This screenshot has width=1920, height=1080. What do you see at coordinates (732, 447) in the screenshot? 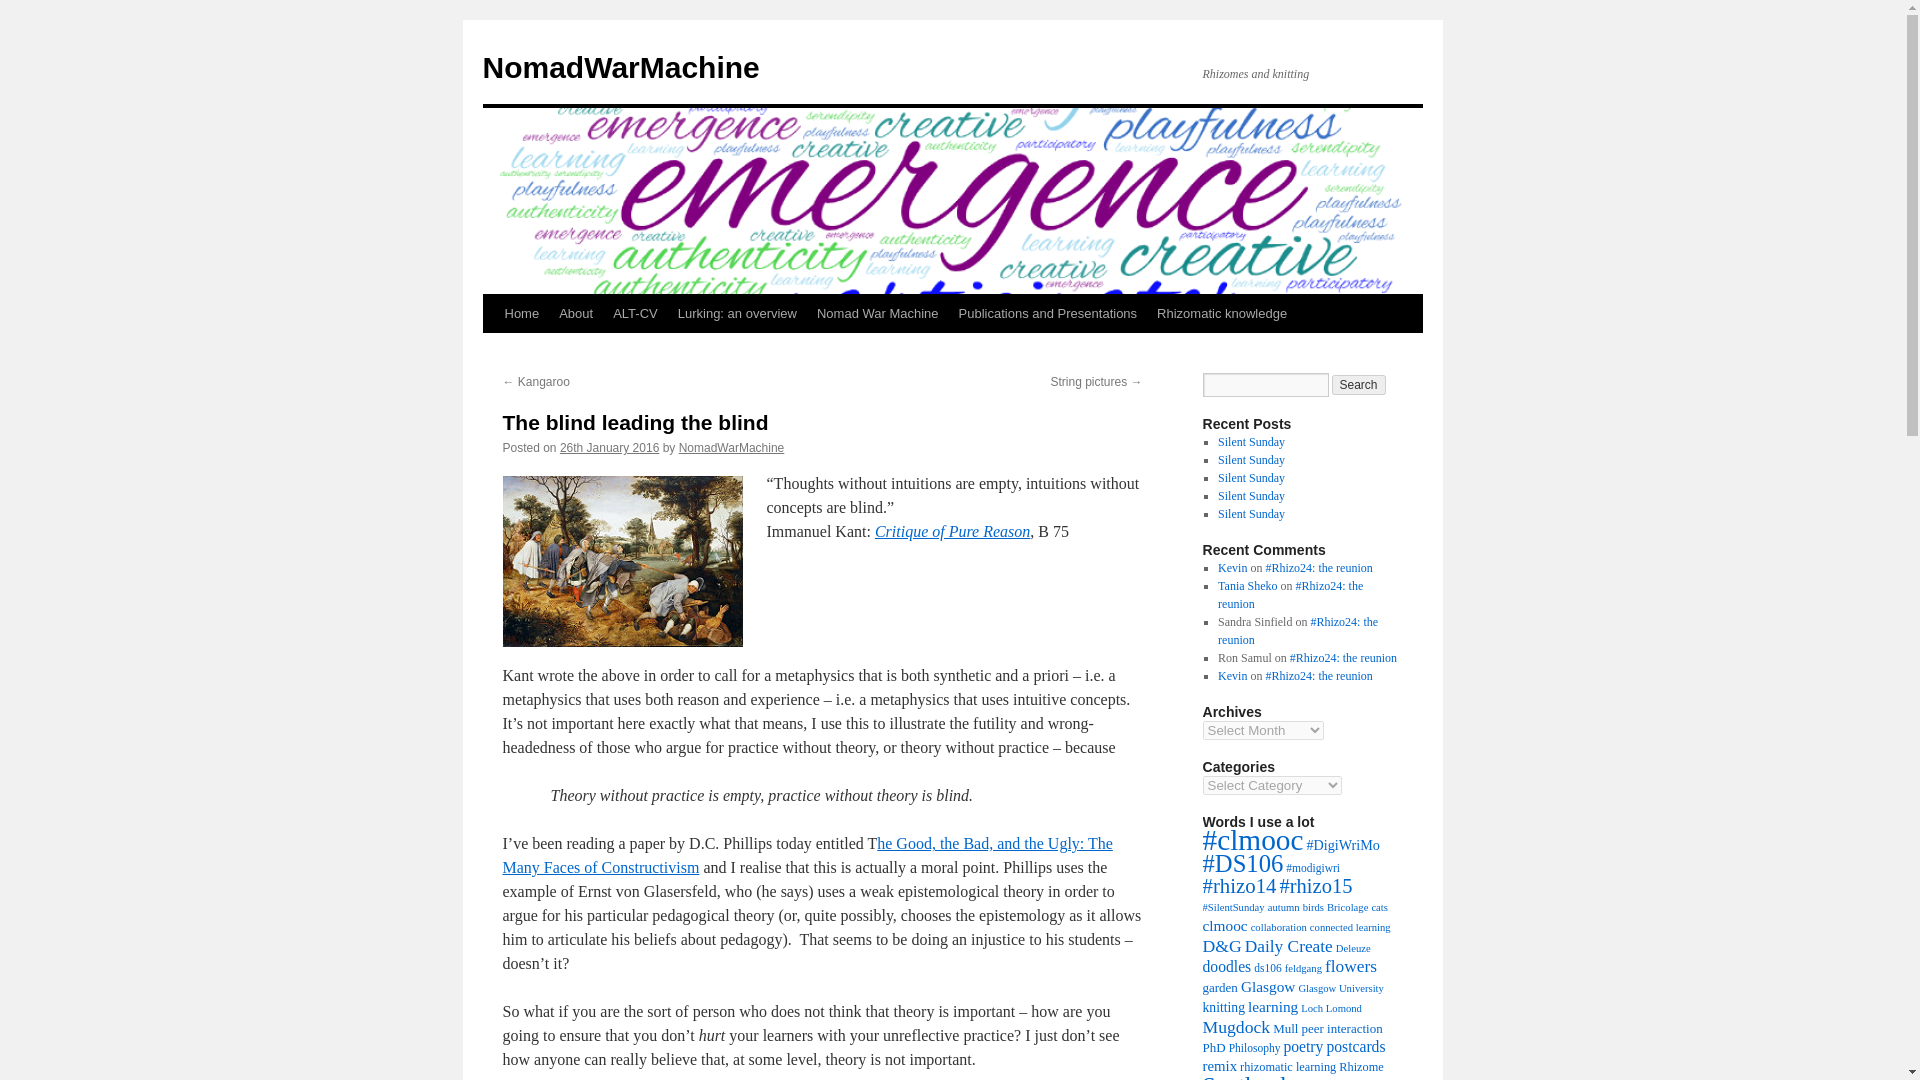
I see `View all posts by NomadWarMachine` at bounding box center [732, 447].